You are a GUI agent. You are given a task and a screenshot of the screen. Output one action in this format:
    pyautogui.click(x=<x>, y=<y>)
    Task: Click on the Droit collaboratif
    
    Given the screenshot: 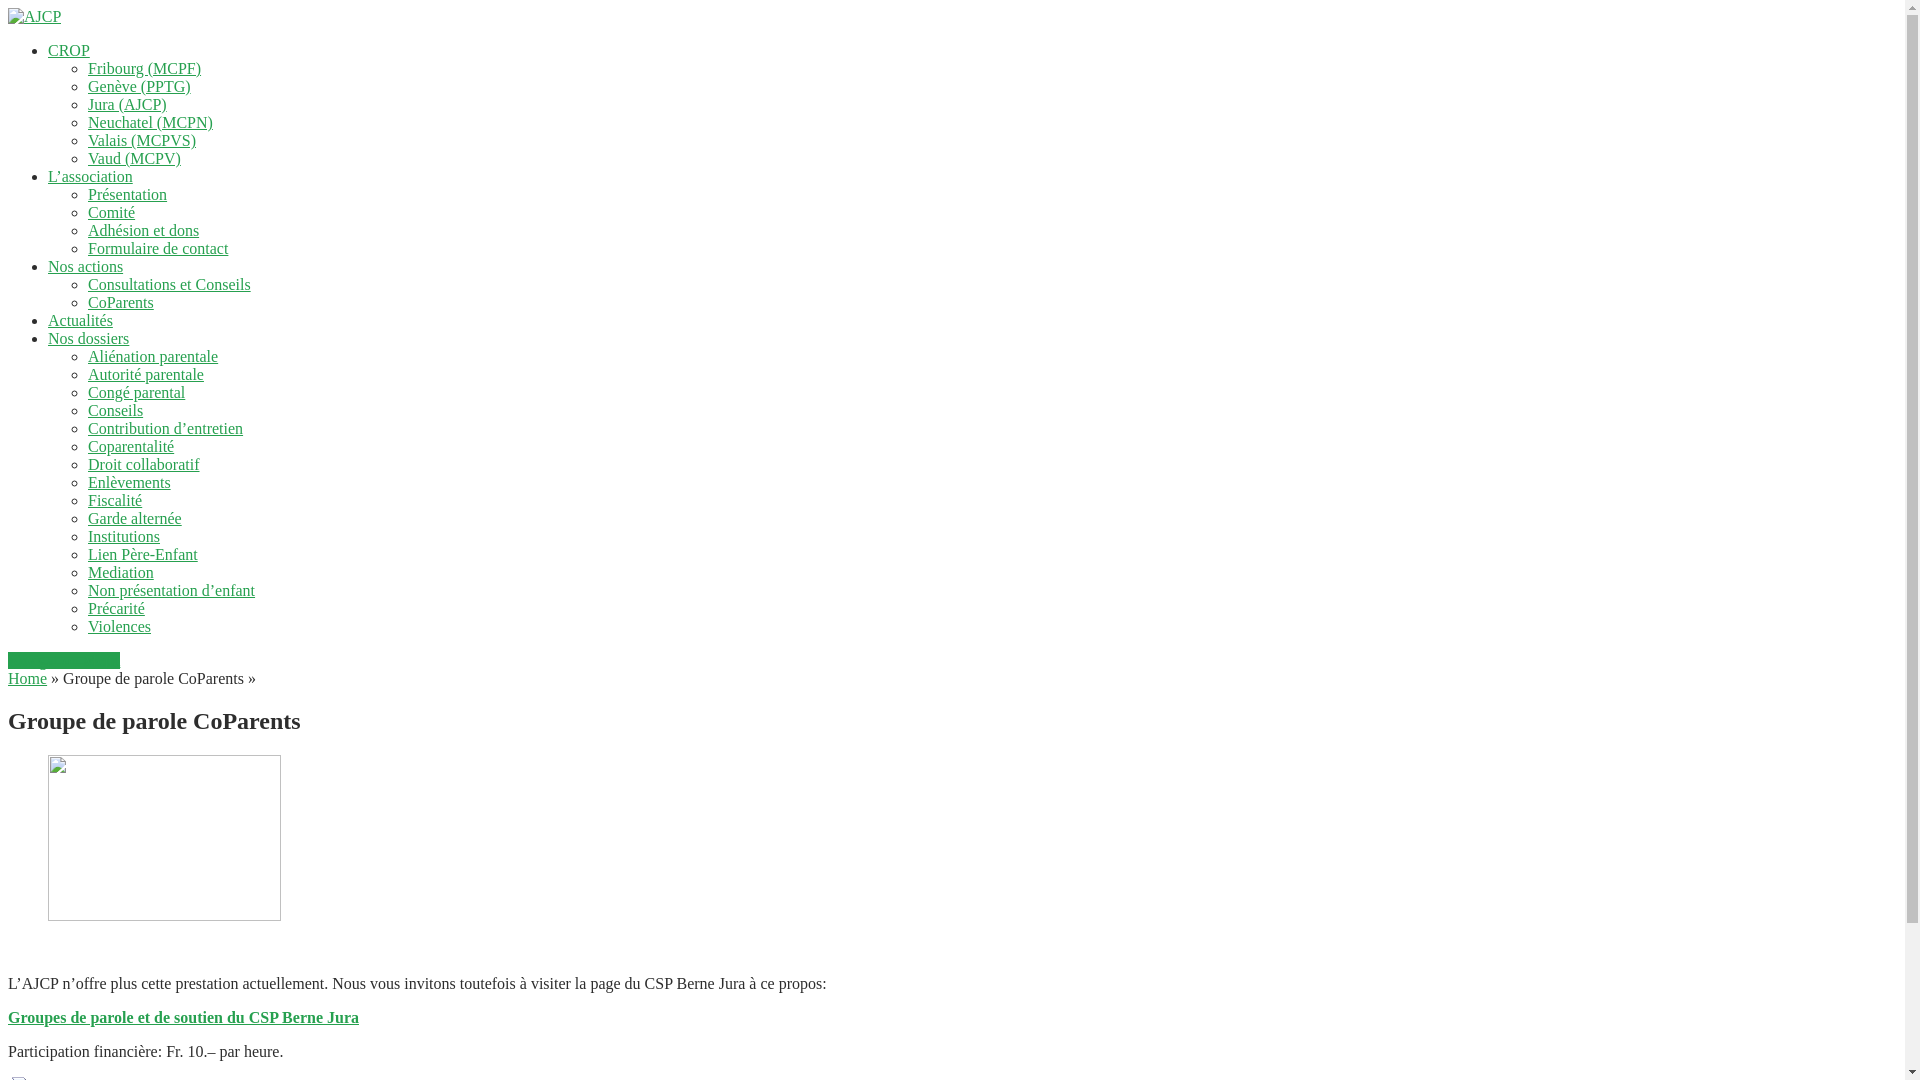 What is the action you would take?
    pyautogui.click(x=144, y=464)
    